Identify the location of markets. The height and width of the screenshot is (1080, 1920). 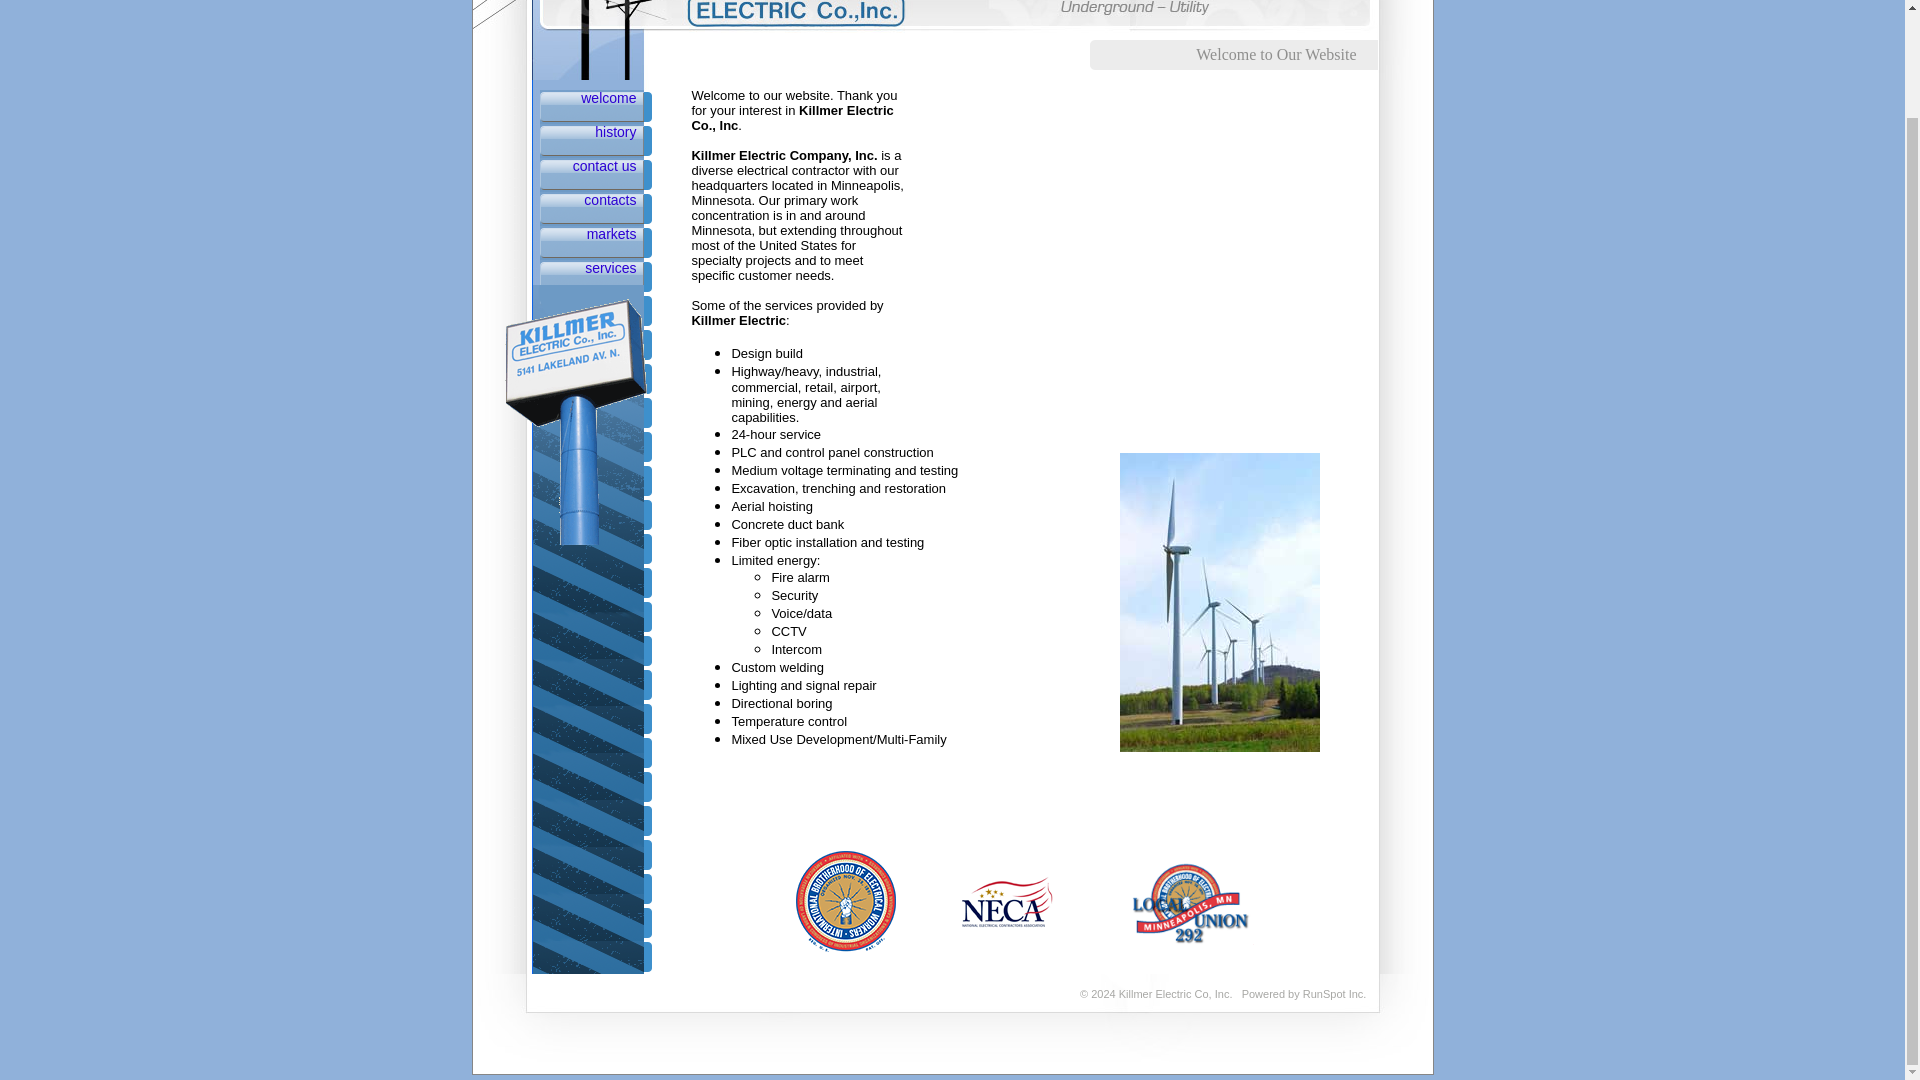
(612, 233).